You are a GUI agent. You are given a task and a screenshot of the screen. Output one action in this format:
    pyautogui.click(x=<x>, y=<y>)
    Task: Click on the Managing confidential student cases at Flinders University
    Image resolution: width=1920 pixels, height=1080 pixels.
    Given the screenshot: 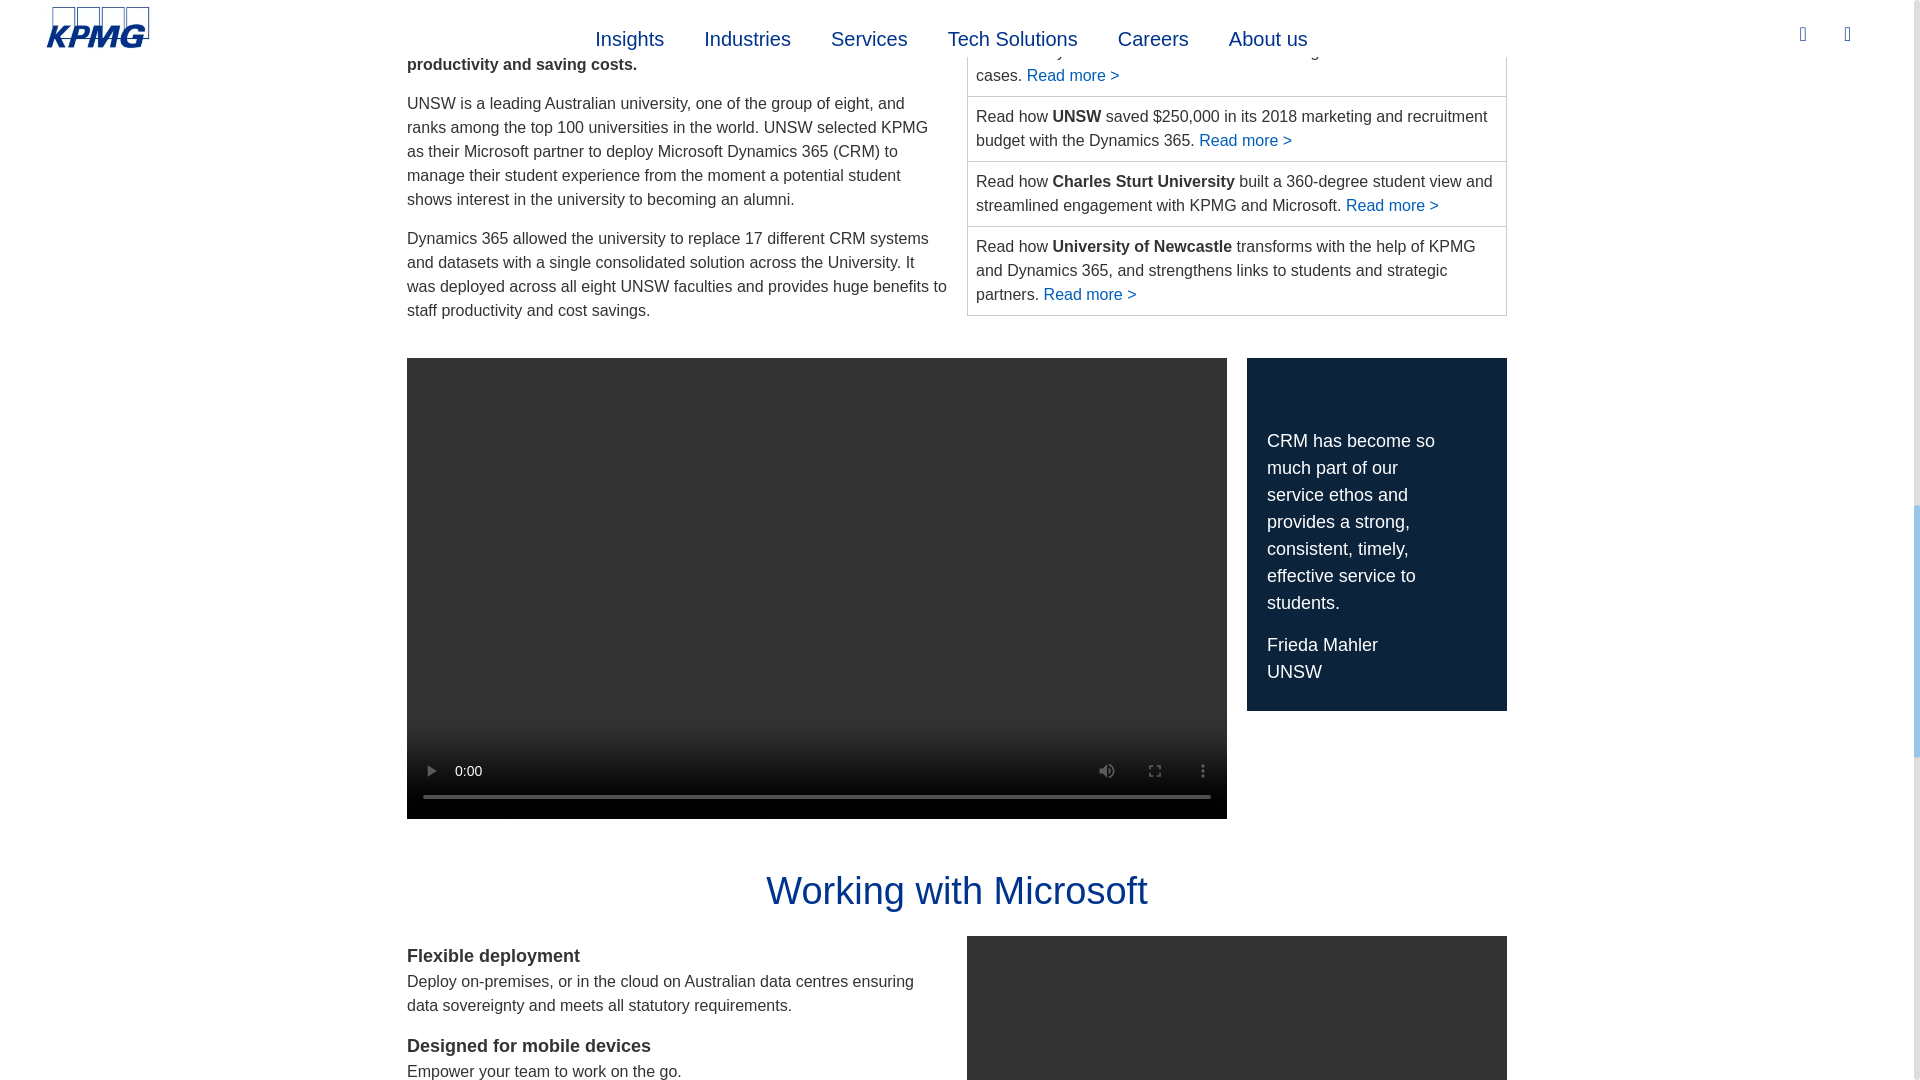 What is the action you would take?
    pyautogui.click(x=1073, y=75)
    